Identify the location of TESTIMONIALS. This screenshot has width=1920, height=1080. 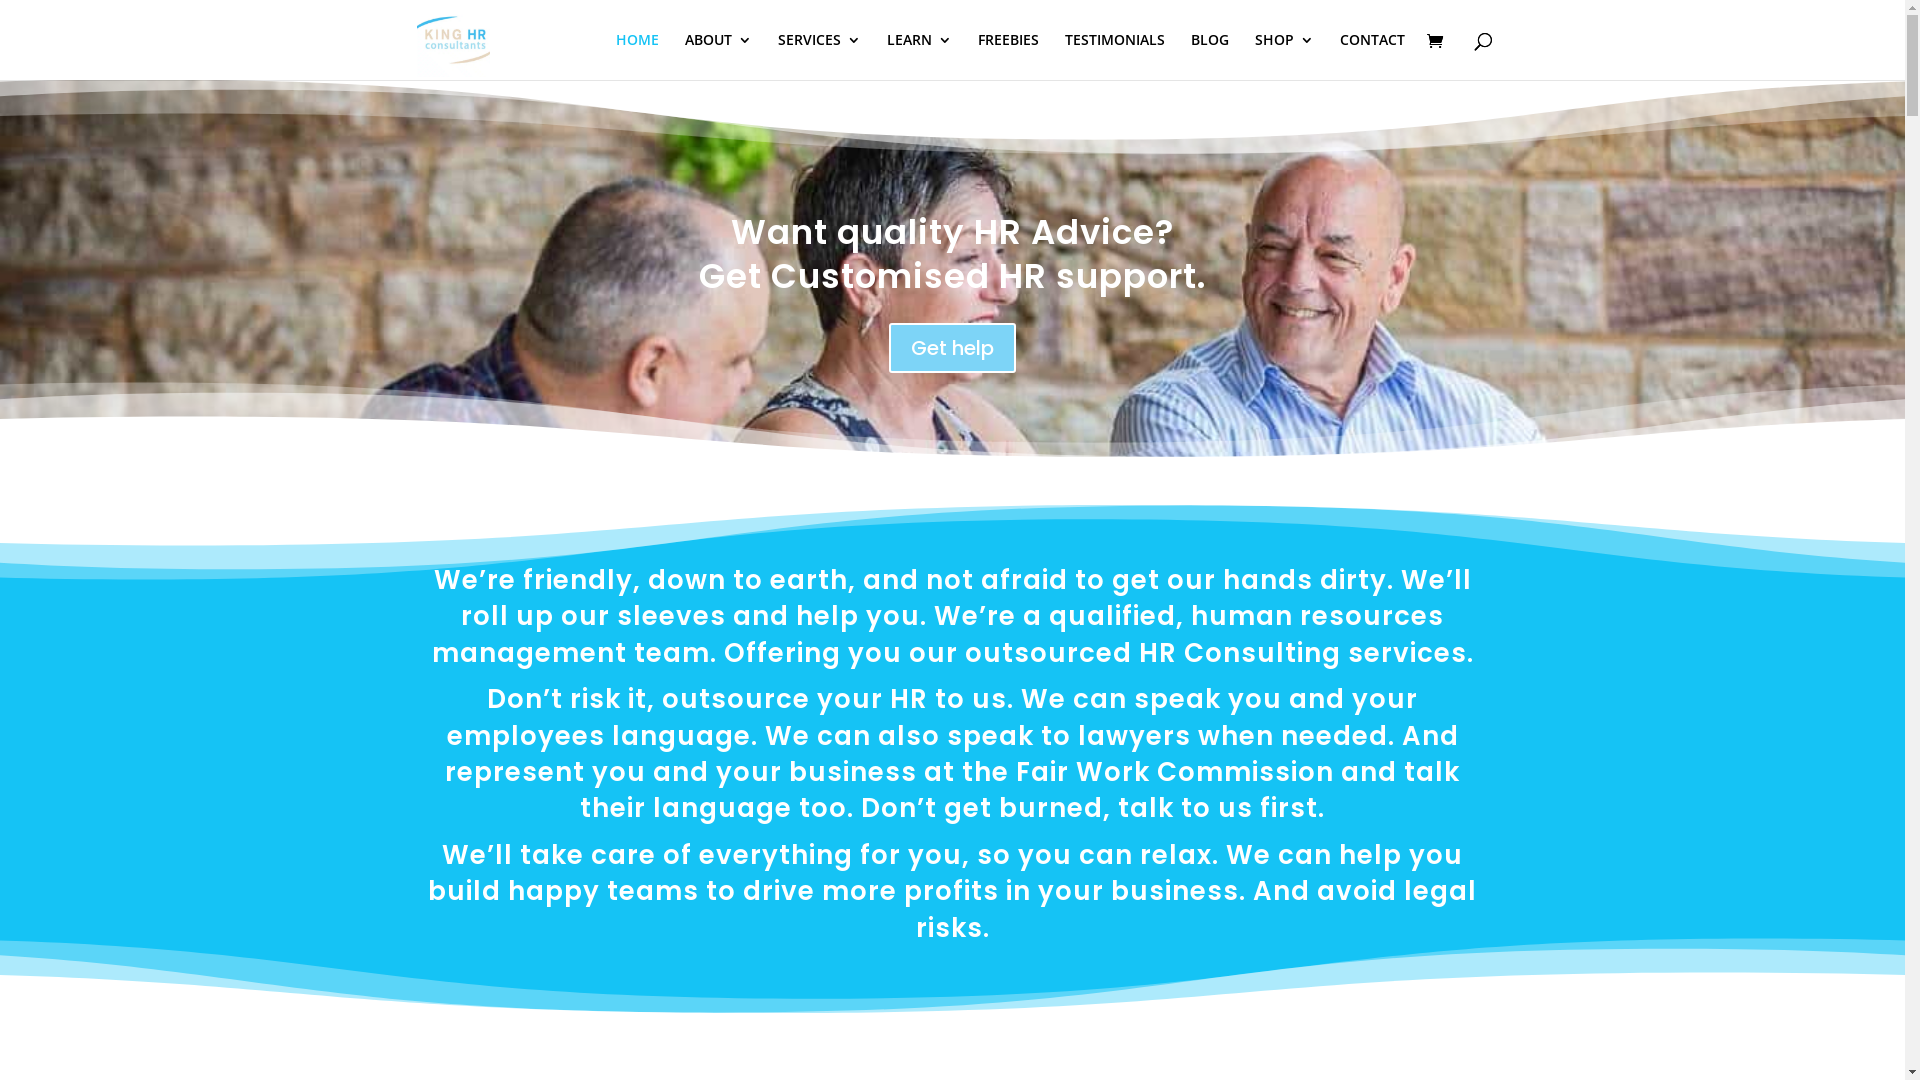
(1114, 56).